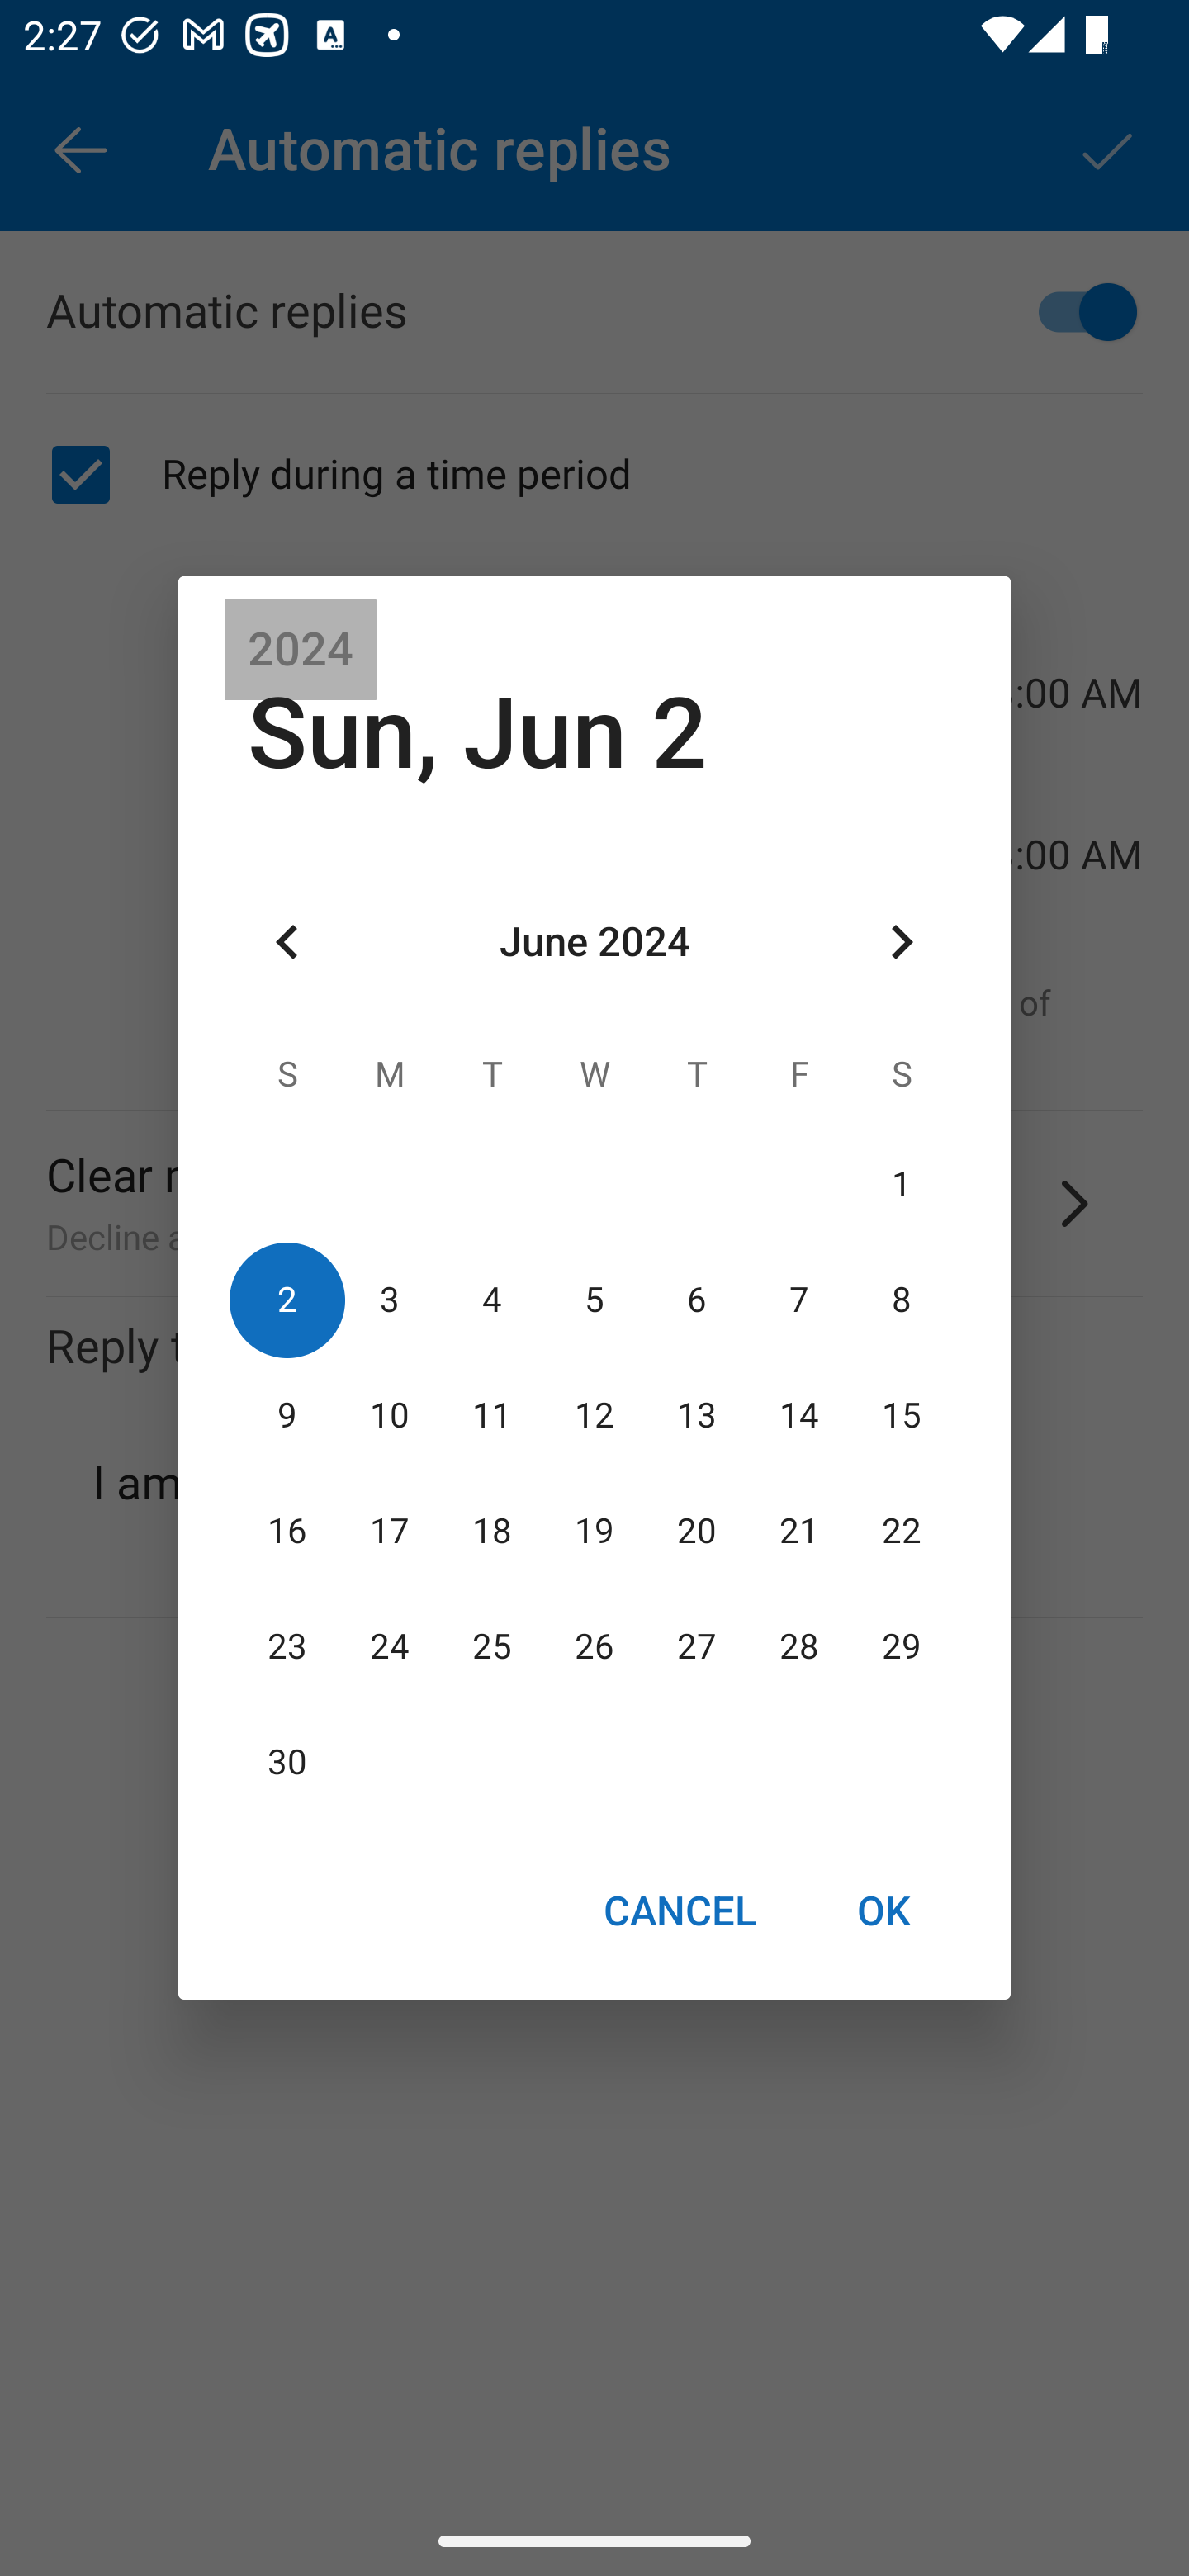 The height and width of the screenshot is (2576, 1189). Describe the element at coordinates (798, 1647) in the screenshot. I see `28 28 June 2024` at that location.